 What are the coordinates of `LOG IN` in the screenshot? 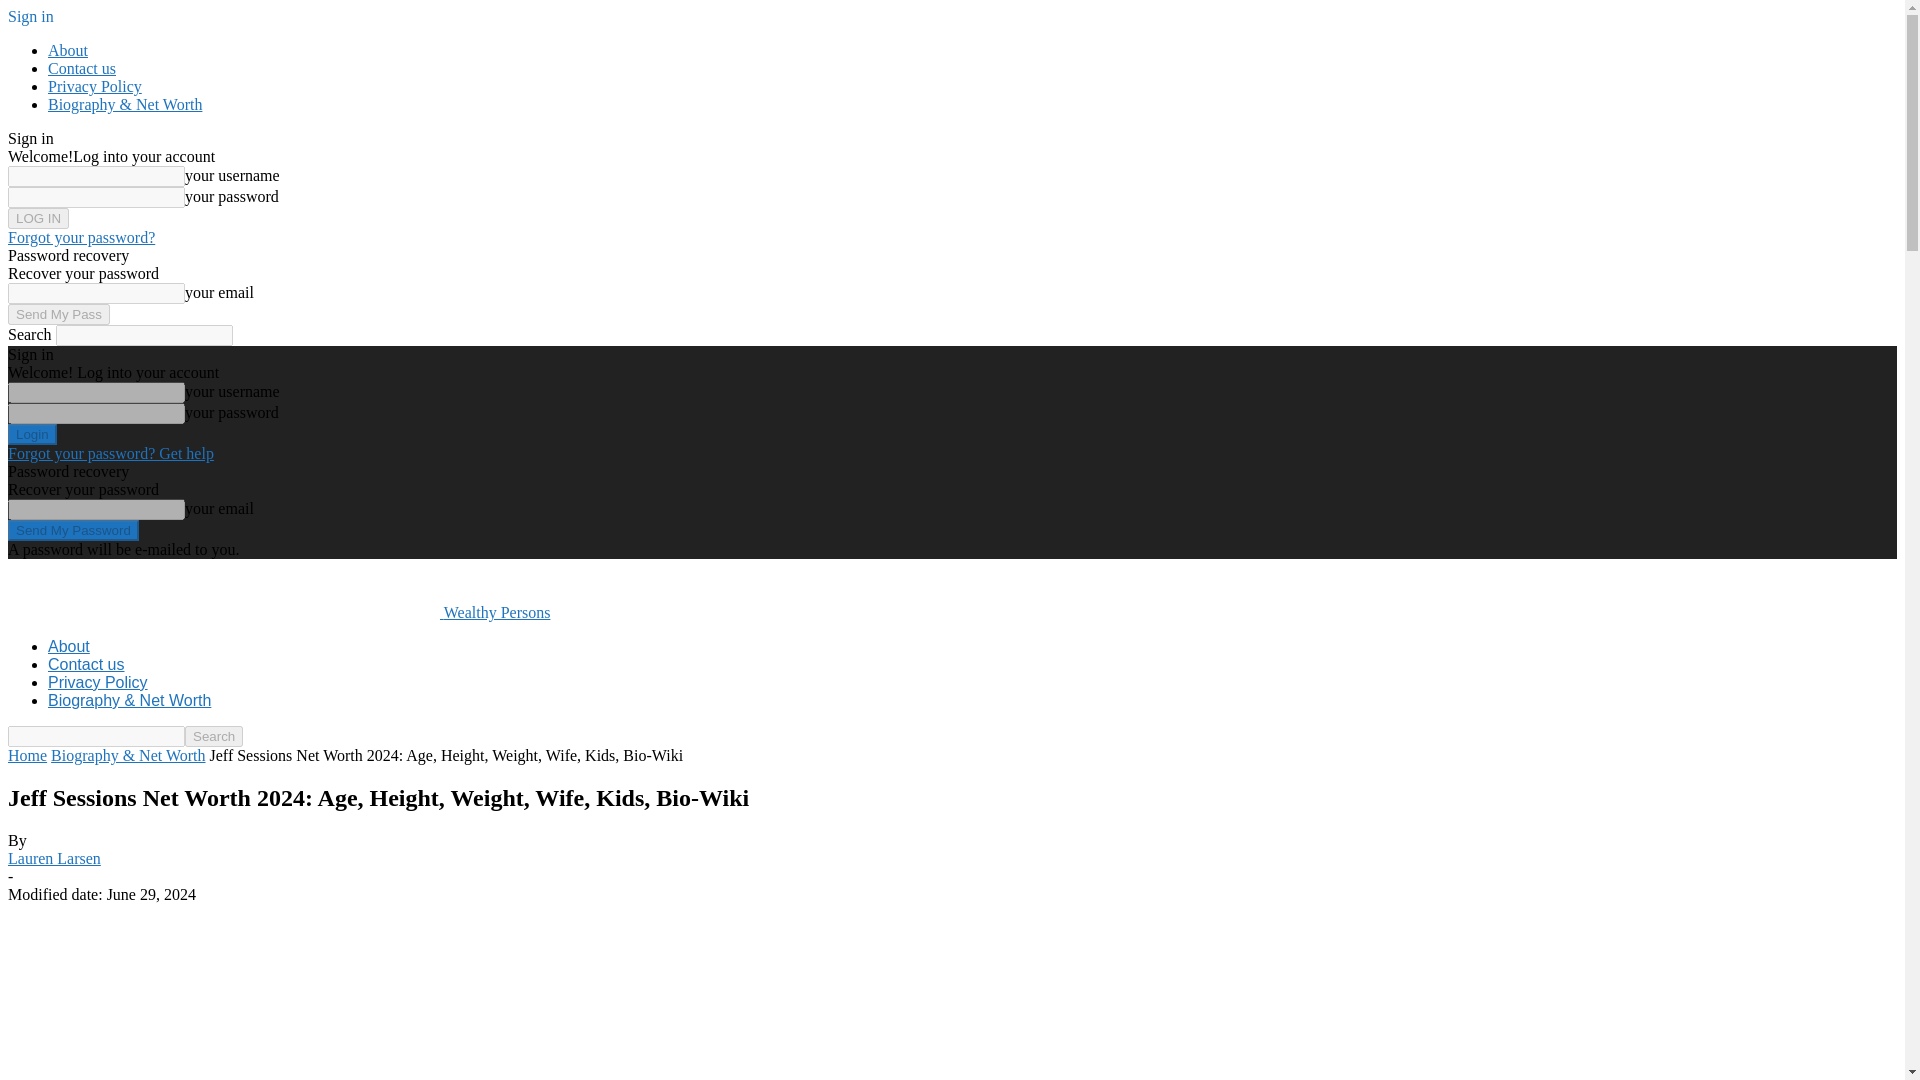 It's located at (38, 218).